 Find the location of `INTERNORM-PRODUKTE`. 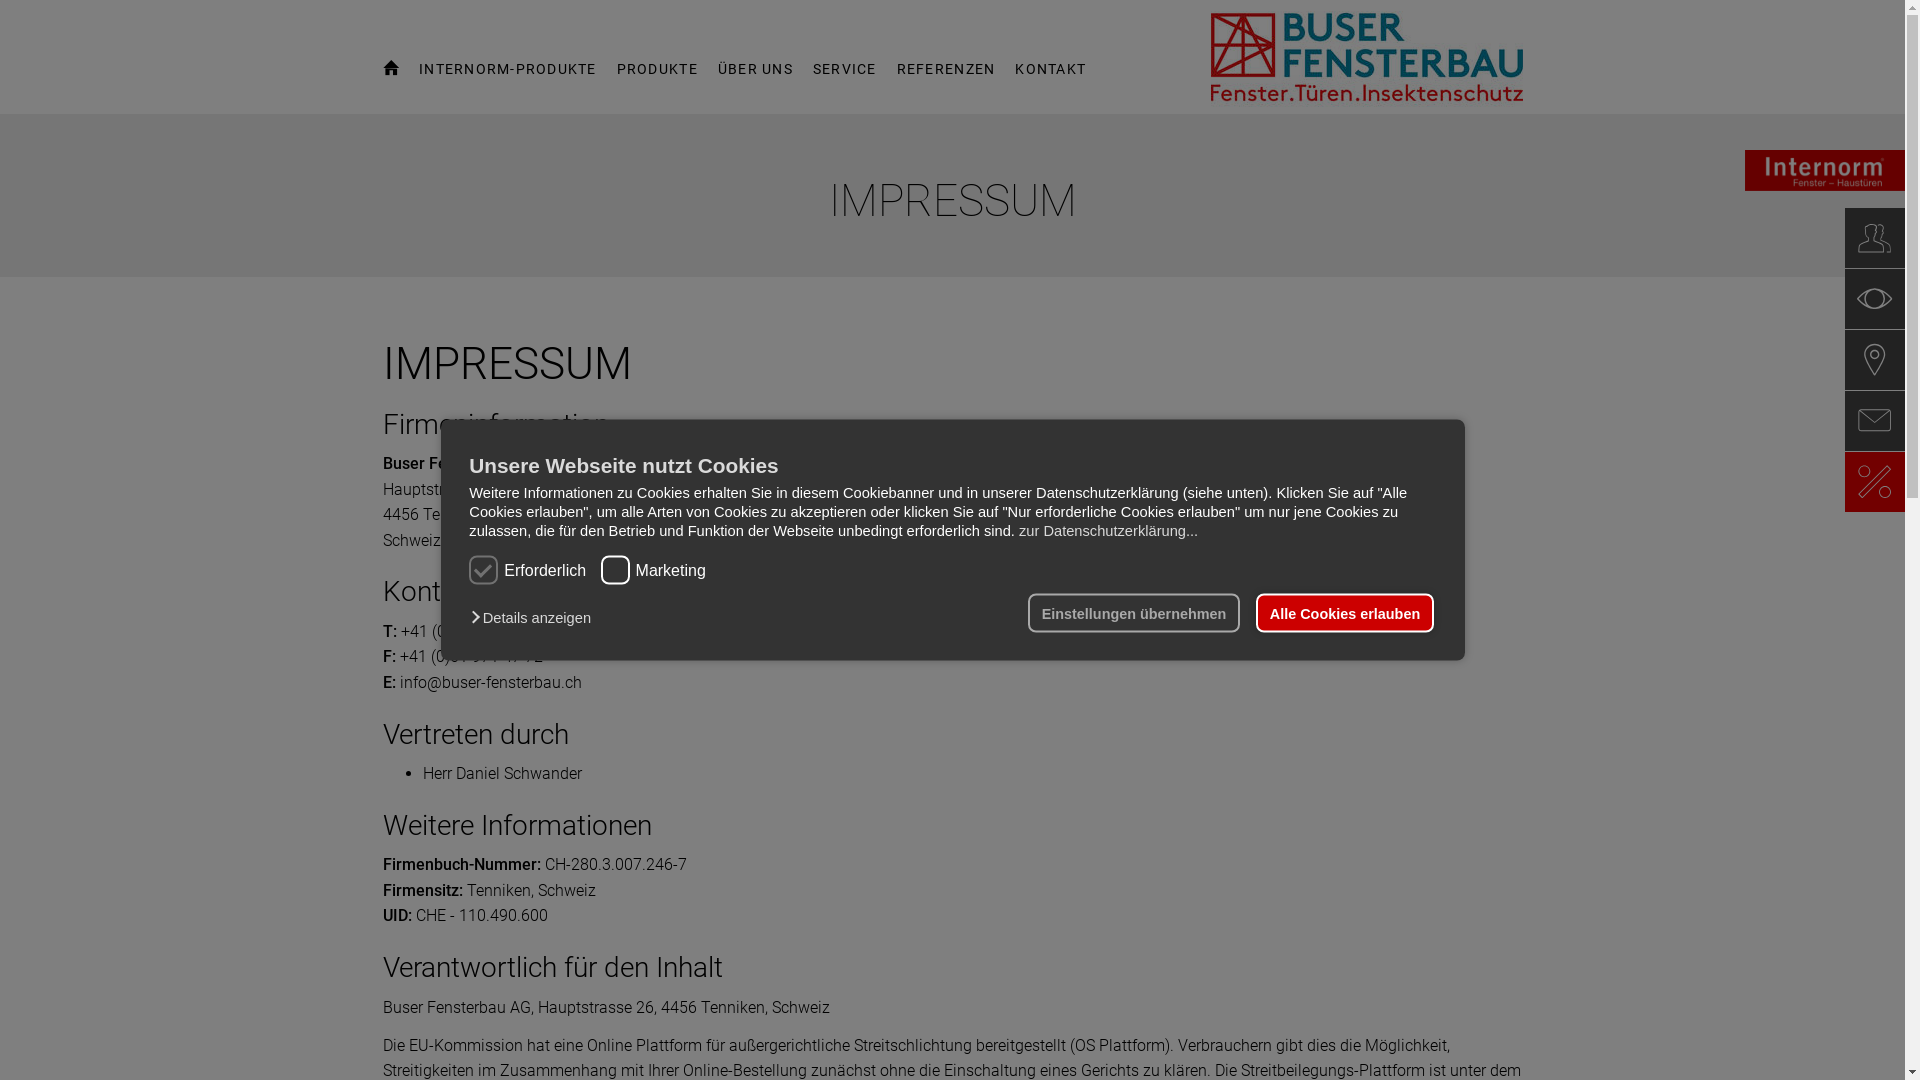

INTERNORM-PRODUKTE is located at coordinates (508, 79).